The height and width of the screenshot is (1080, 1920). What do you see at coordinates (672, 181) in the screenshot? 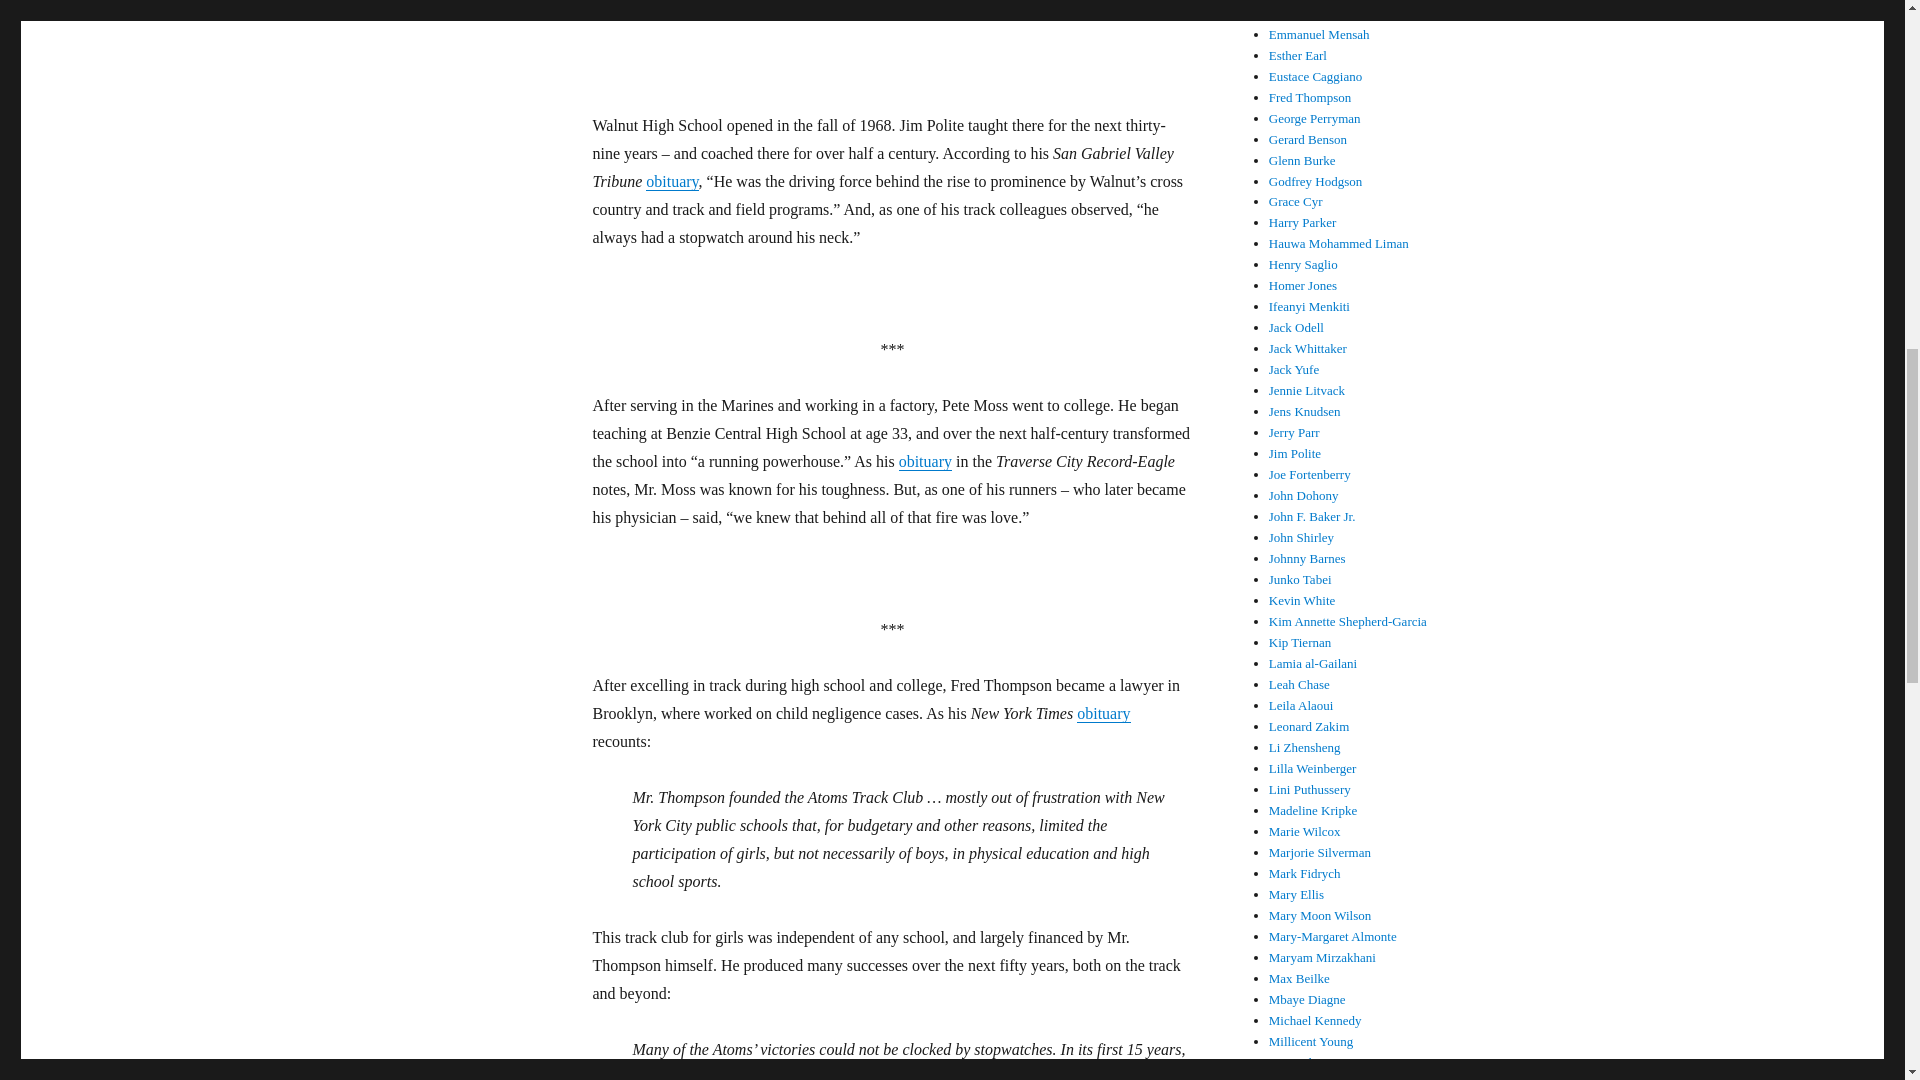
I see `obituary` at bounding box center [672, 181].